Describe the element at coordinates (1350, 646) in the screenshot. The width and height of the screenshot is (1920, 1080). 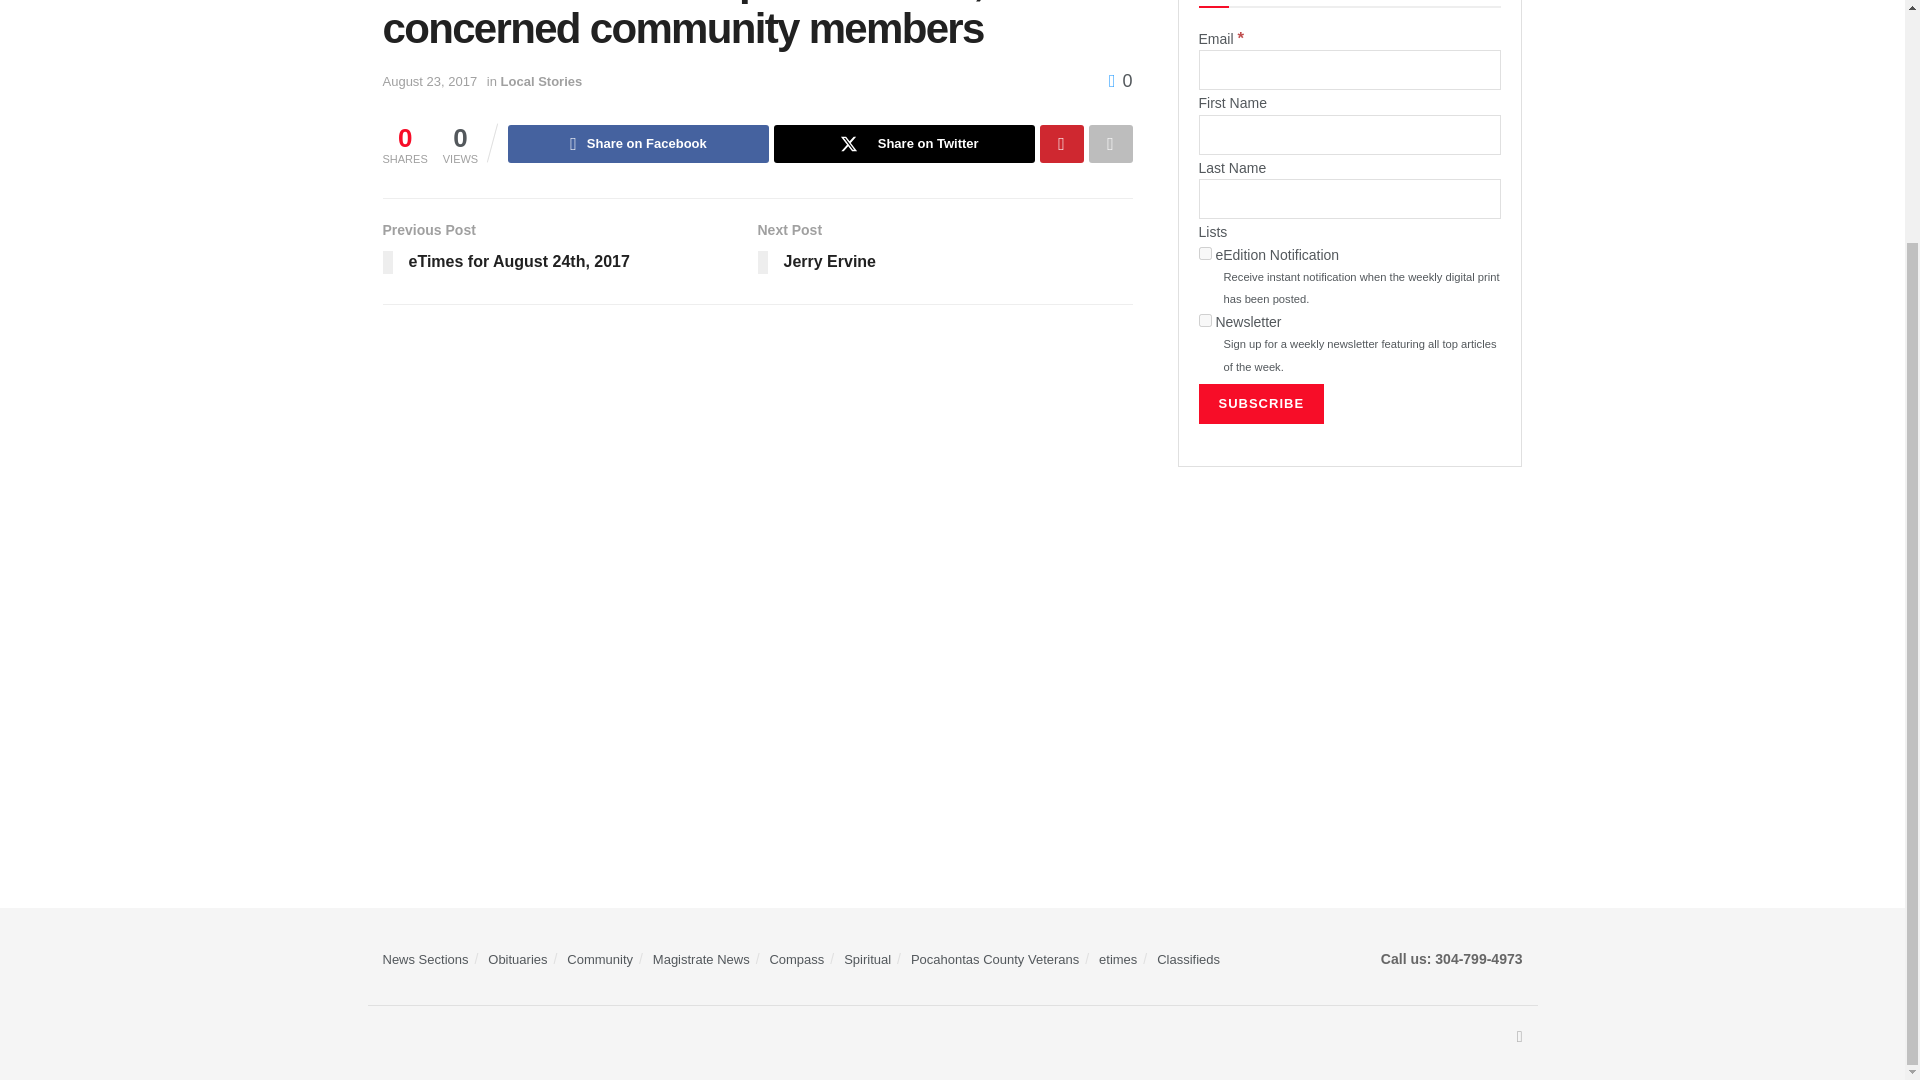
I see `Advertisement` at that location.